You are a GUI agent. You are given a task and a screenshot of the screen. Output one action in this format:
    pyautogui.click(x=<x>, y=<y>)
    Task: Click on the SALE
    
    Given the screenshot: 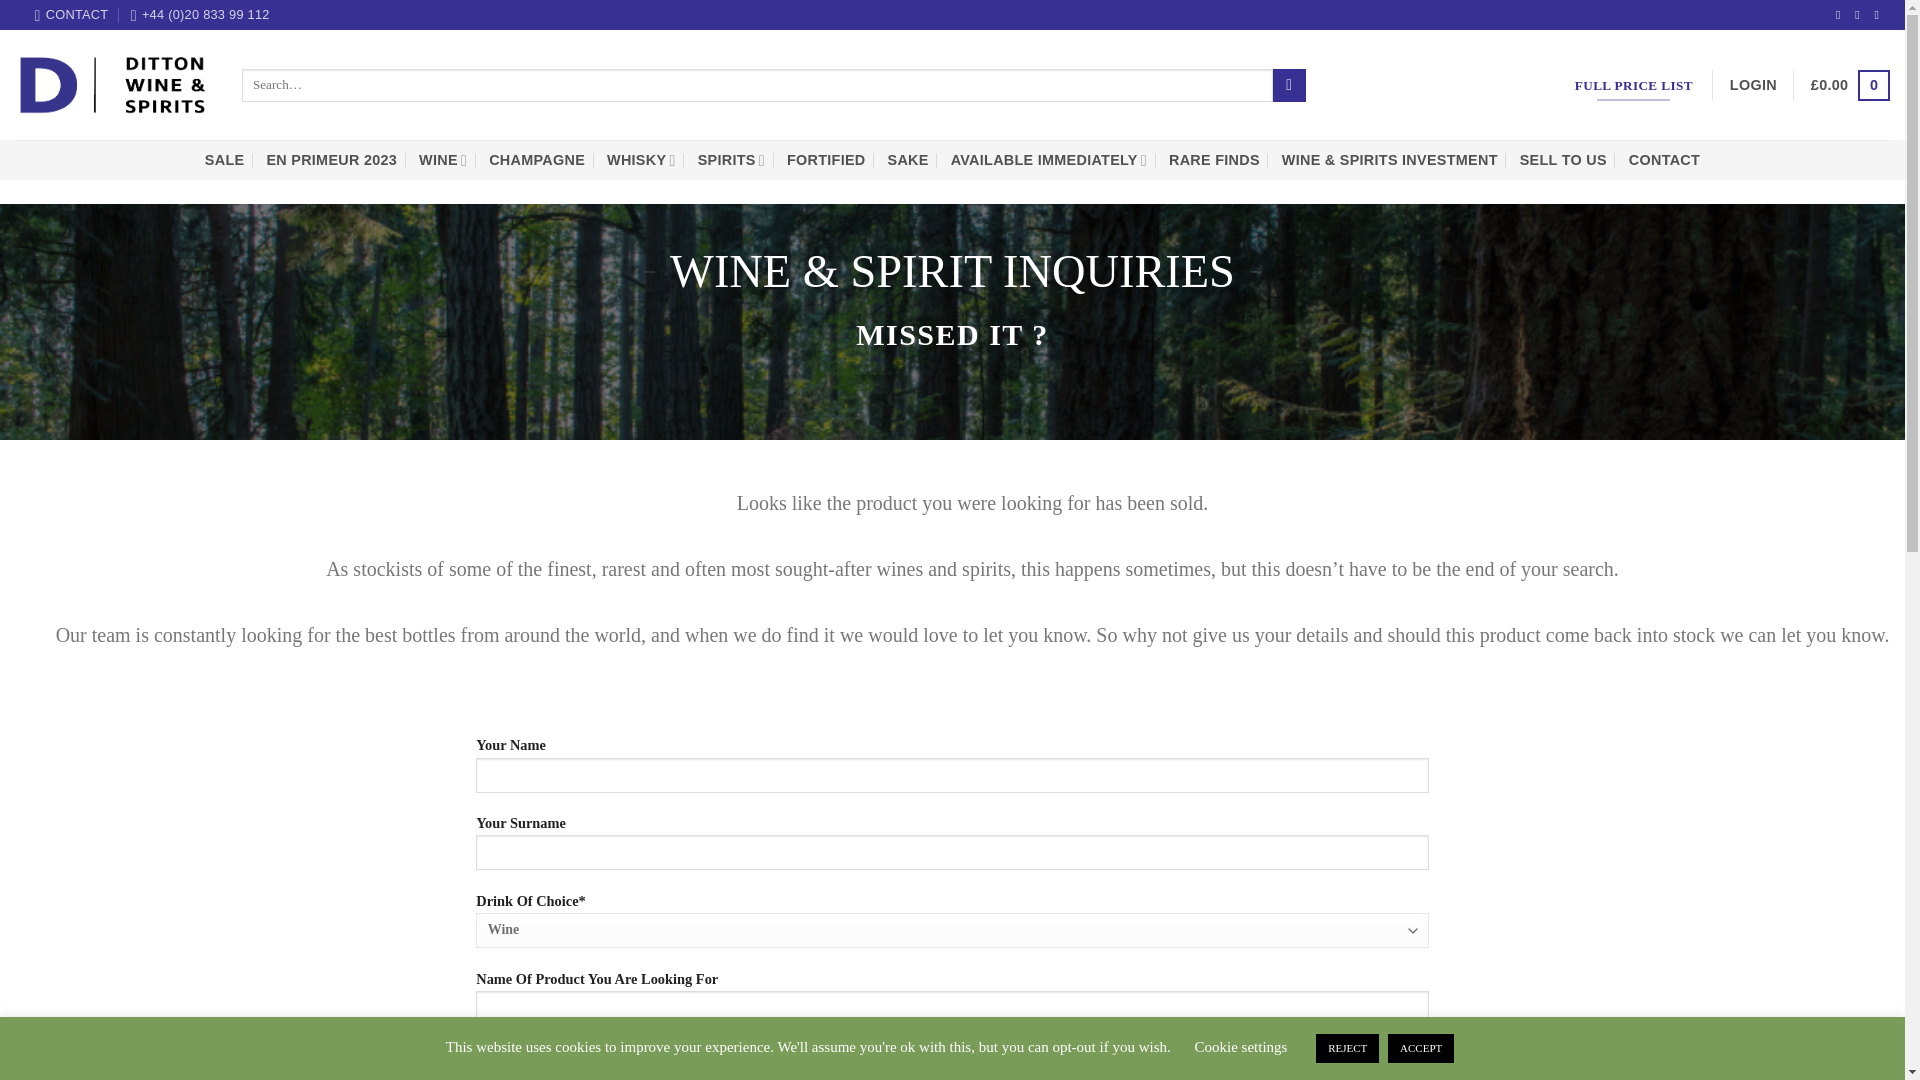 What is the action you would take?
    pyautogui.click(x=225, y=160)
    